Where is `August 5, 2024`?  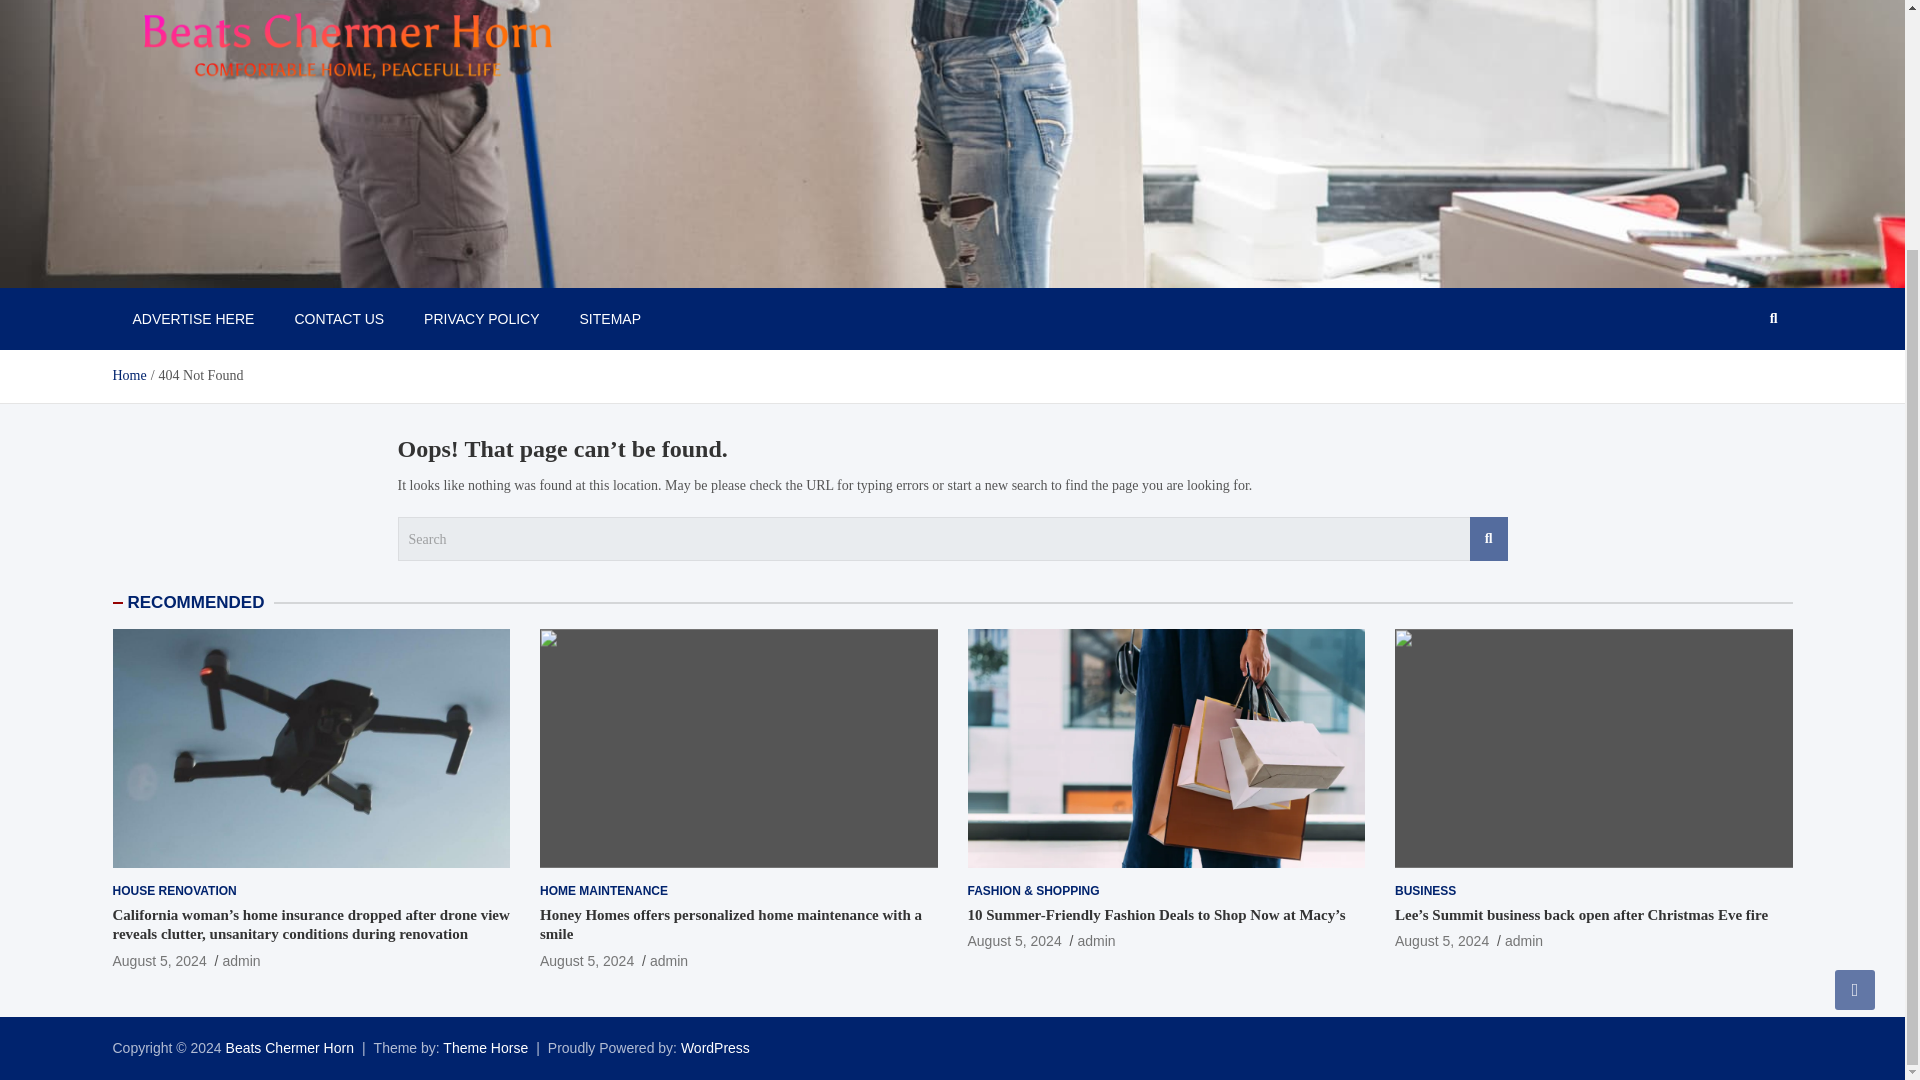 August 5, 2024 is located at coordinates (1442, 941).